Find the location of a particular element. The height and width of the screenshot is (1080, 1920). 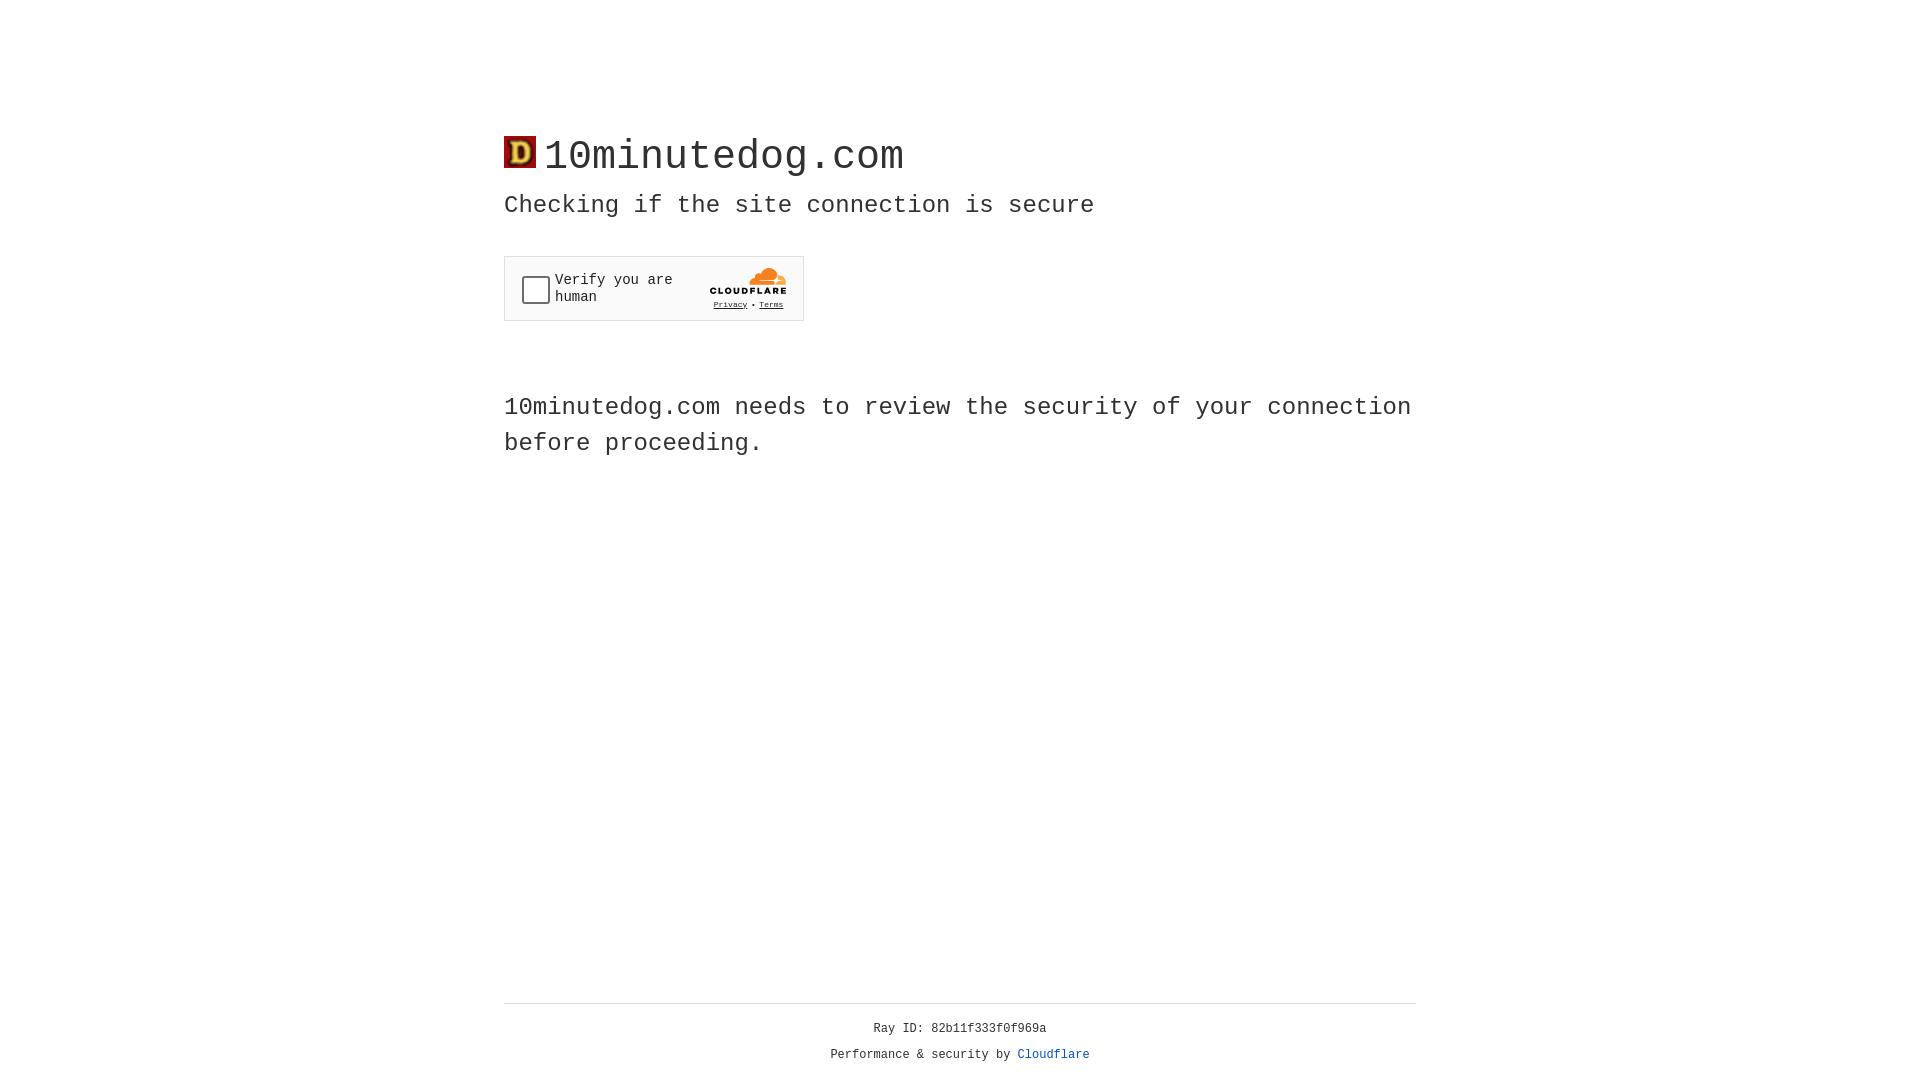

Cloudflare is located at coordinates (1054, 1055).